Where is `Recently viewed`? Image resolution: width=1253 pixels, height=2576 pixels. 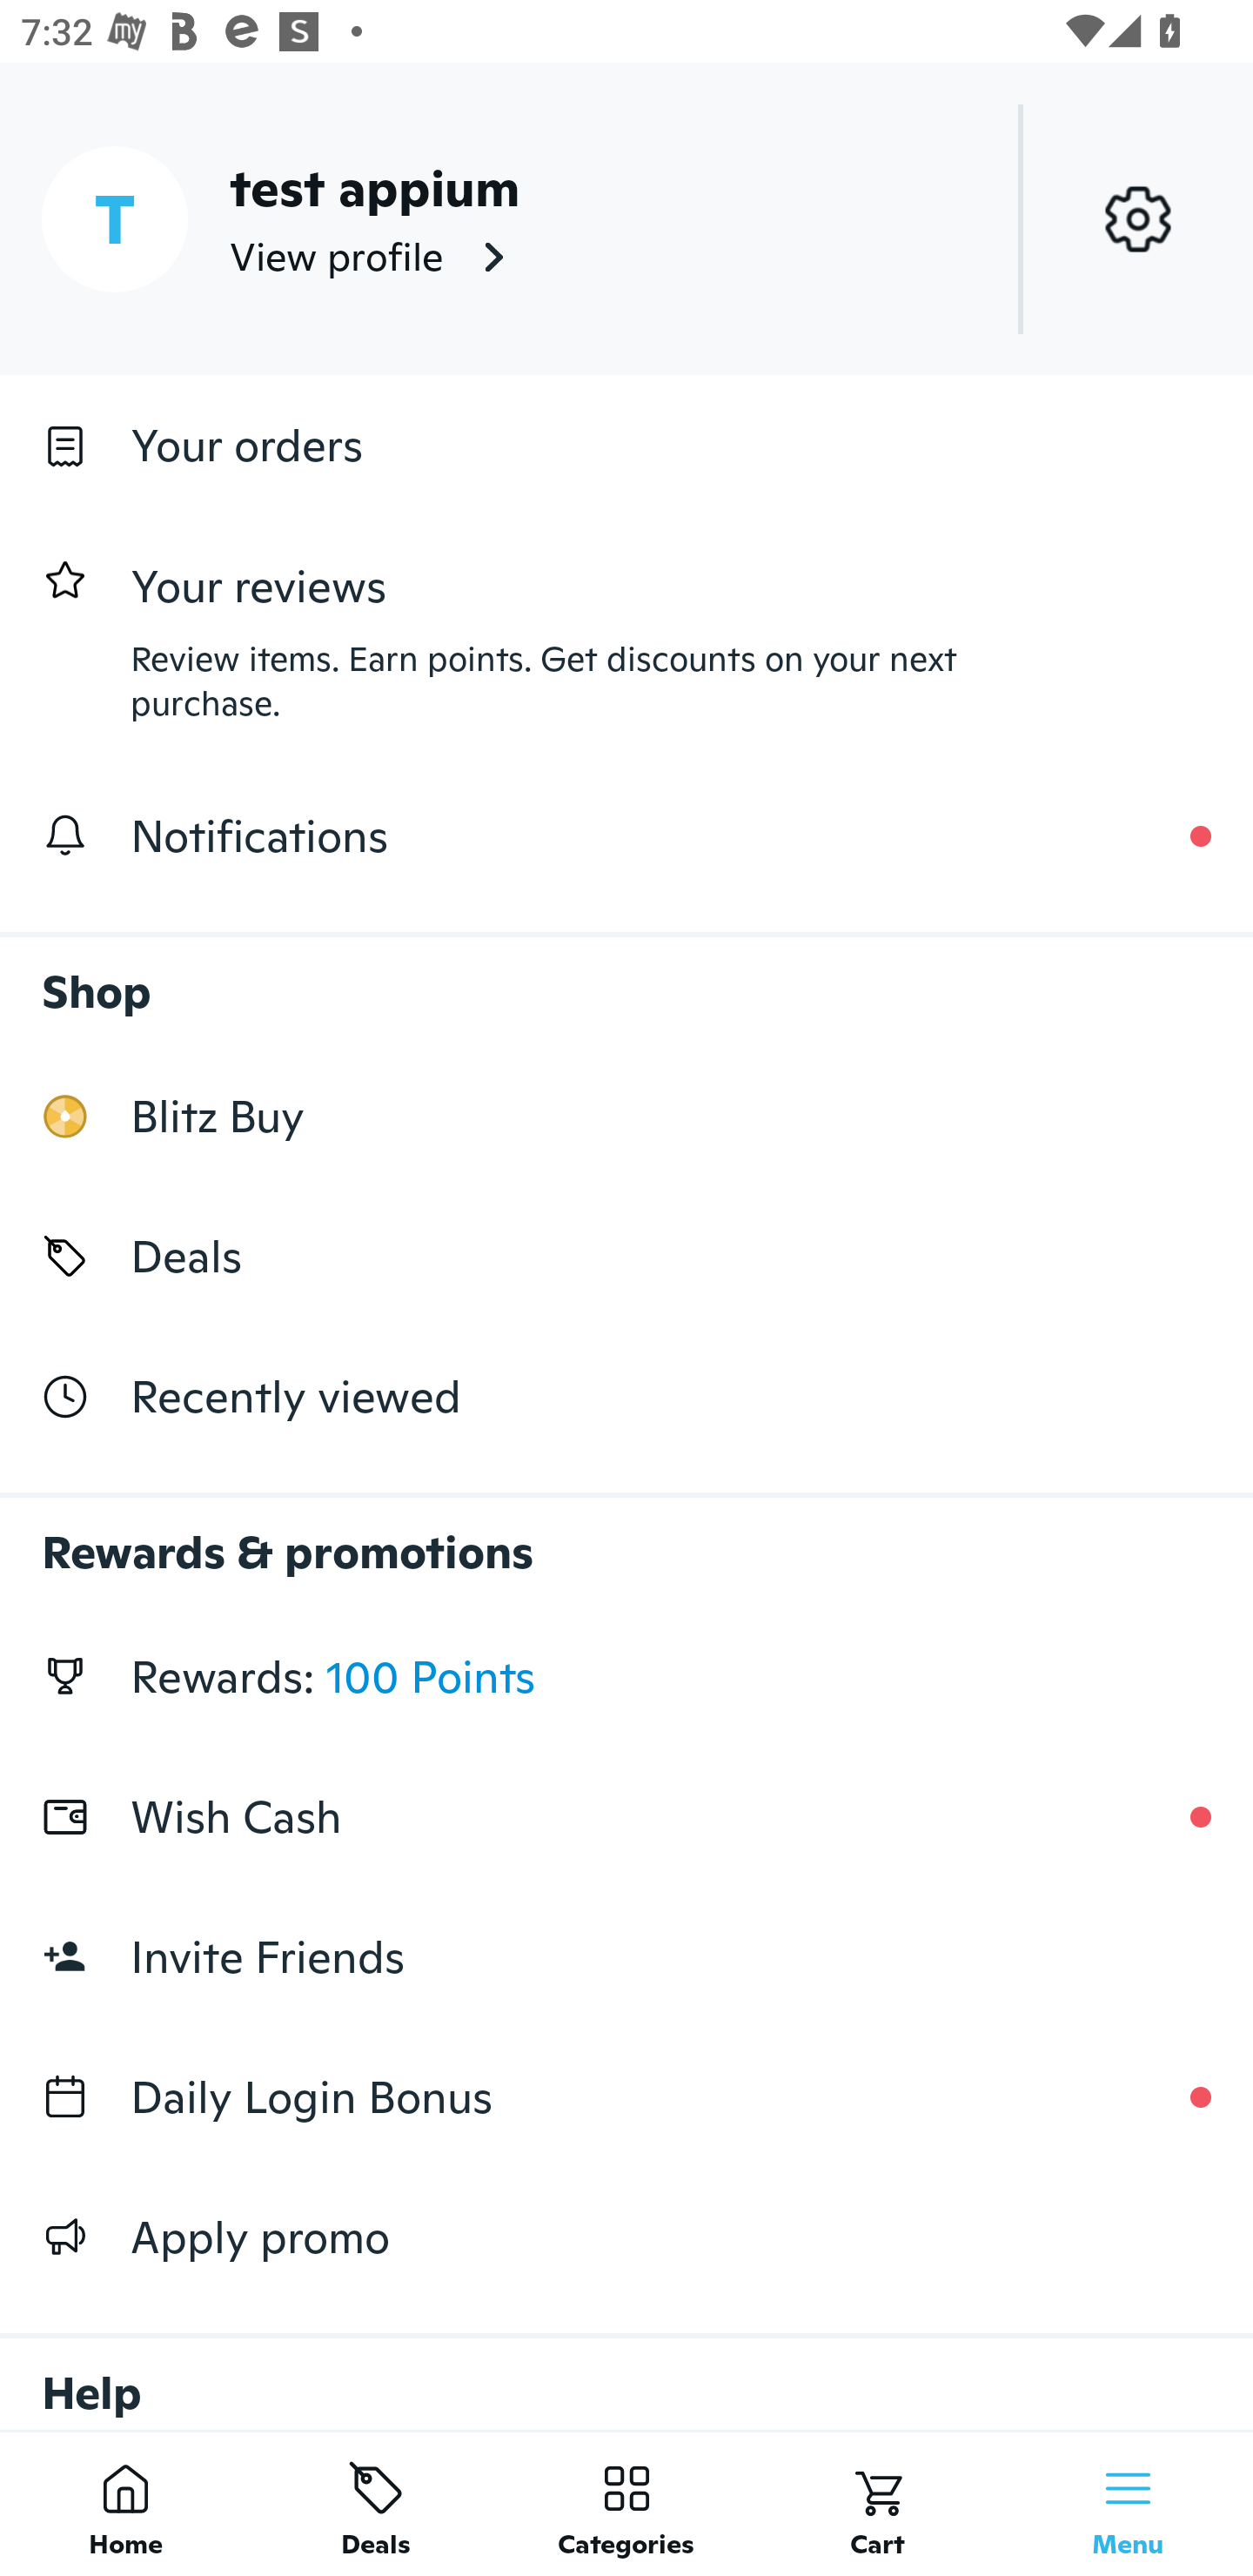
Recently viewed is located at coordinates (626, 1398).